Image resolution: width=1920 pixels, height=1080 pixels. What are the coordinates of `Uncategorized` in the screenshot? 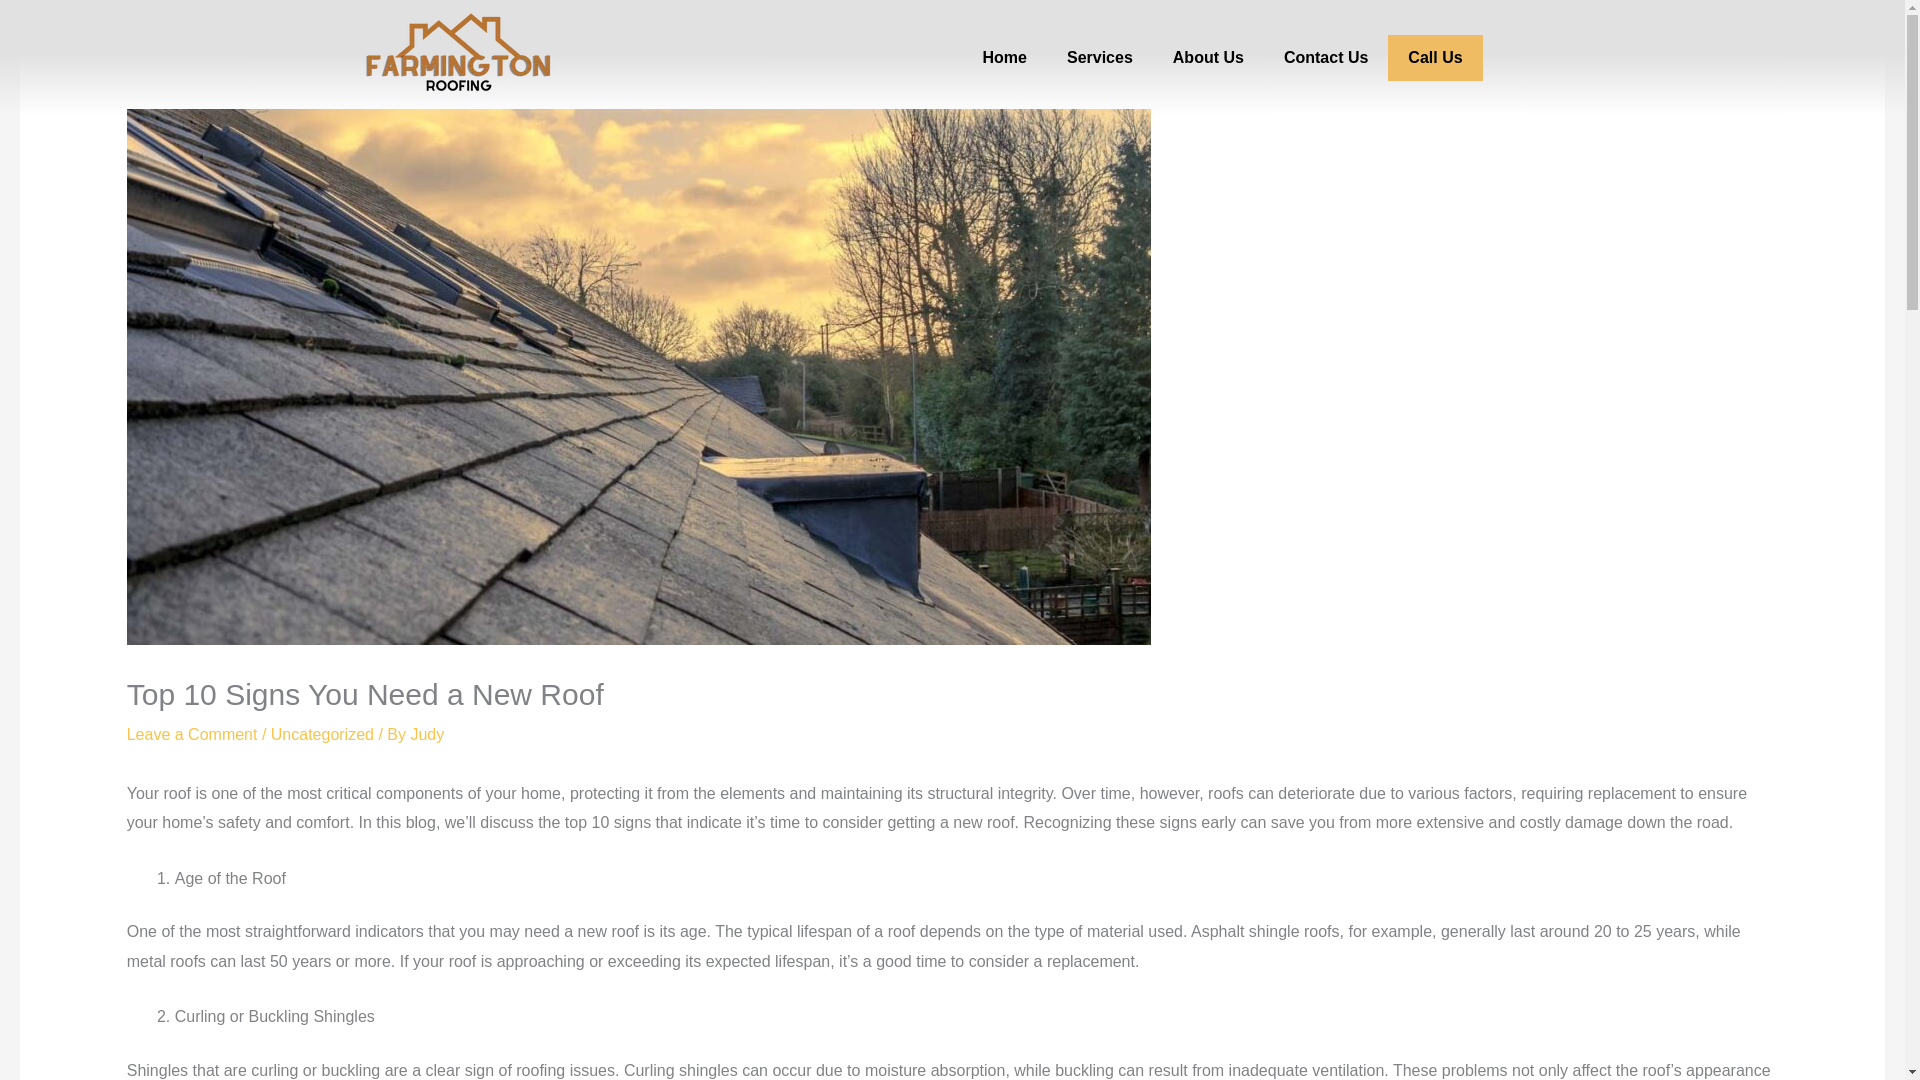 It's located at (322, 734).